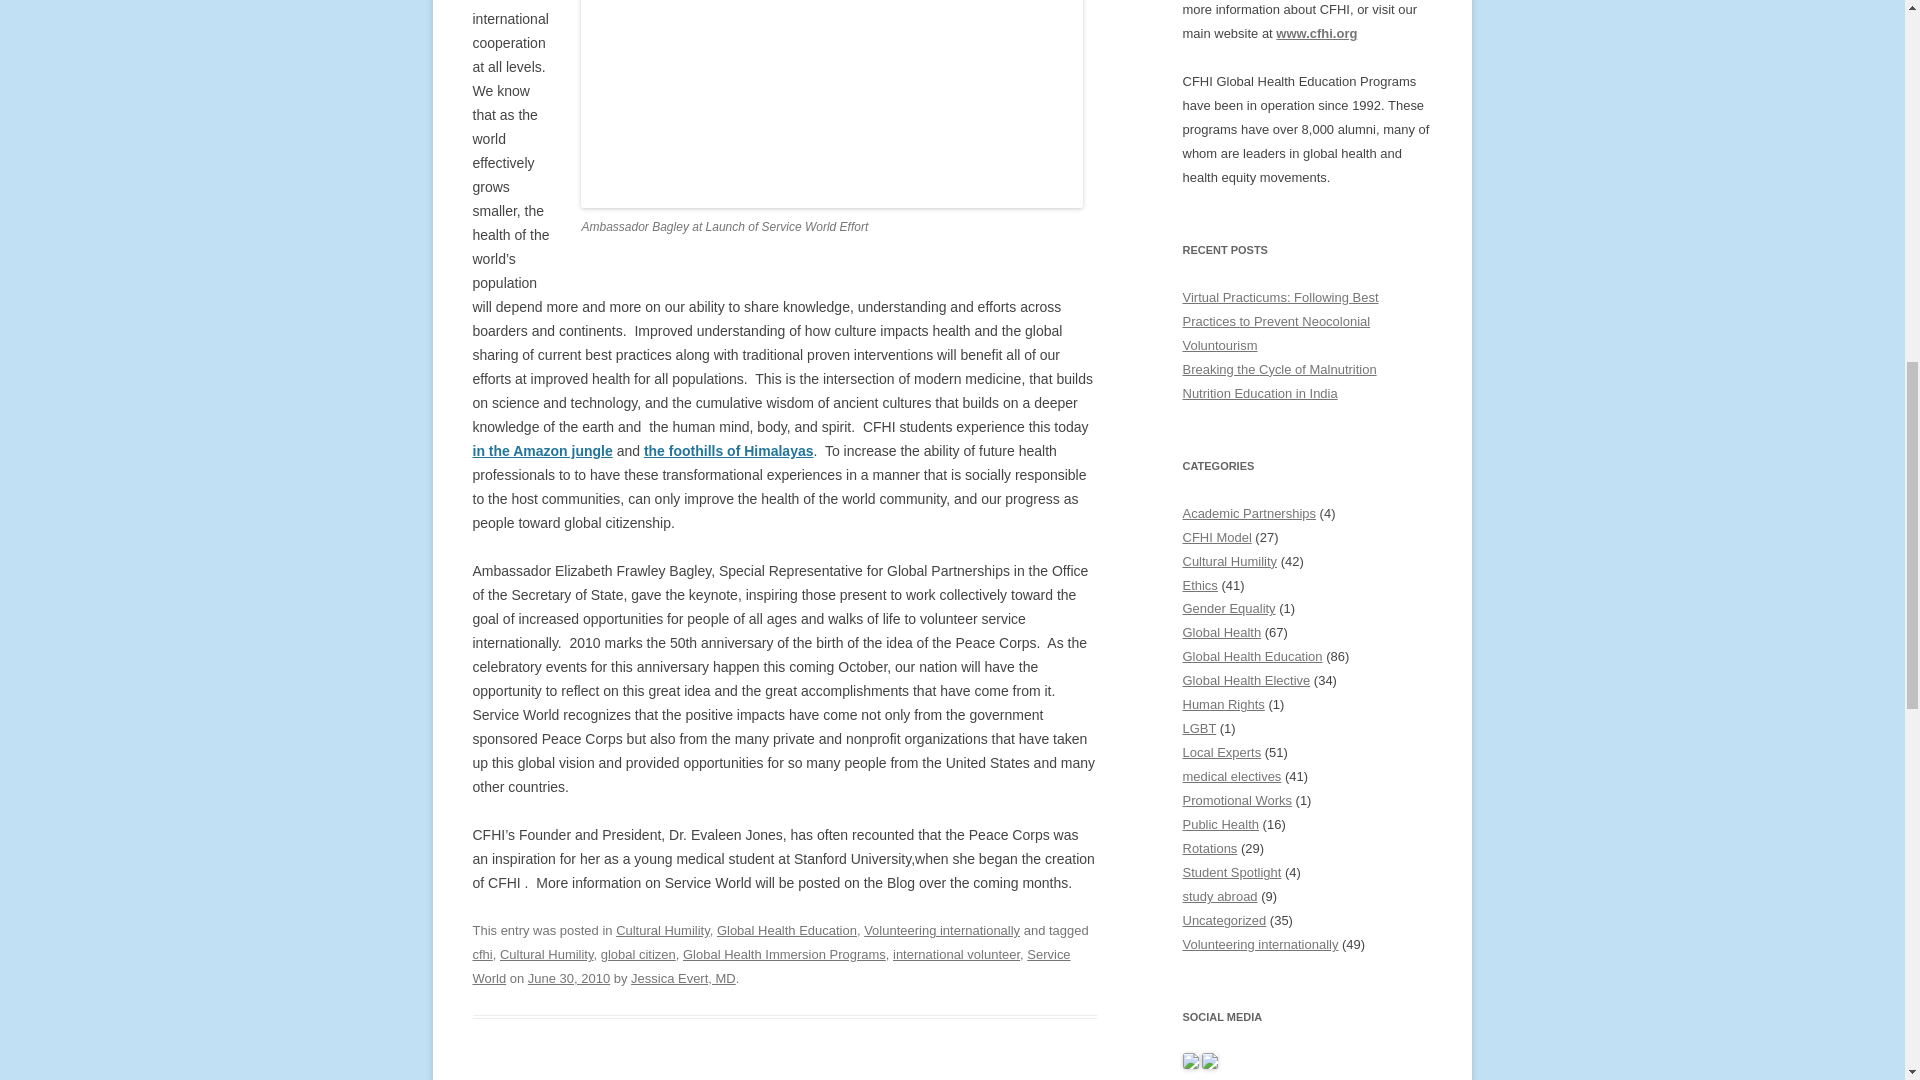 The width and height of the screenshot is (1920, 1080). Describe the element at coordinates (1248, 513) in the screenshot. I see `Academic Partnerships` at that location.